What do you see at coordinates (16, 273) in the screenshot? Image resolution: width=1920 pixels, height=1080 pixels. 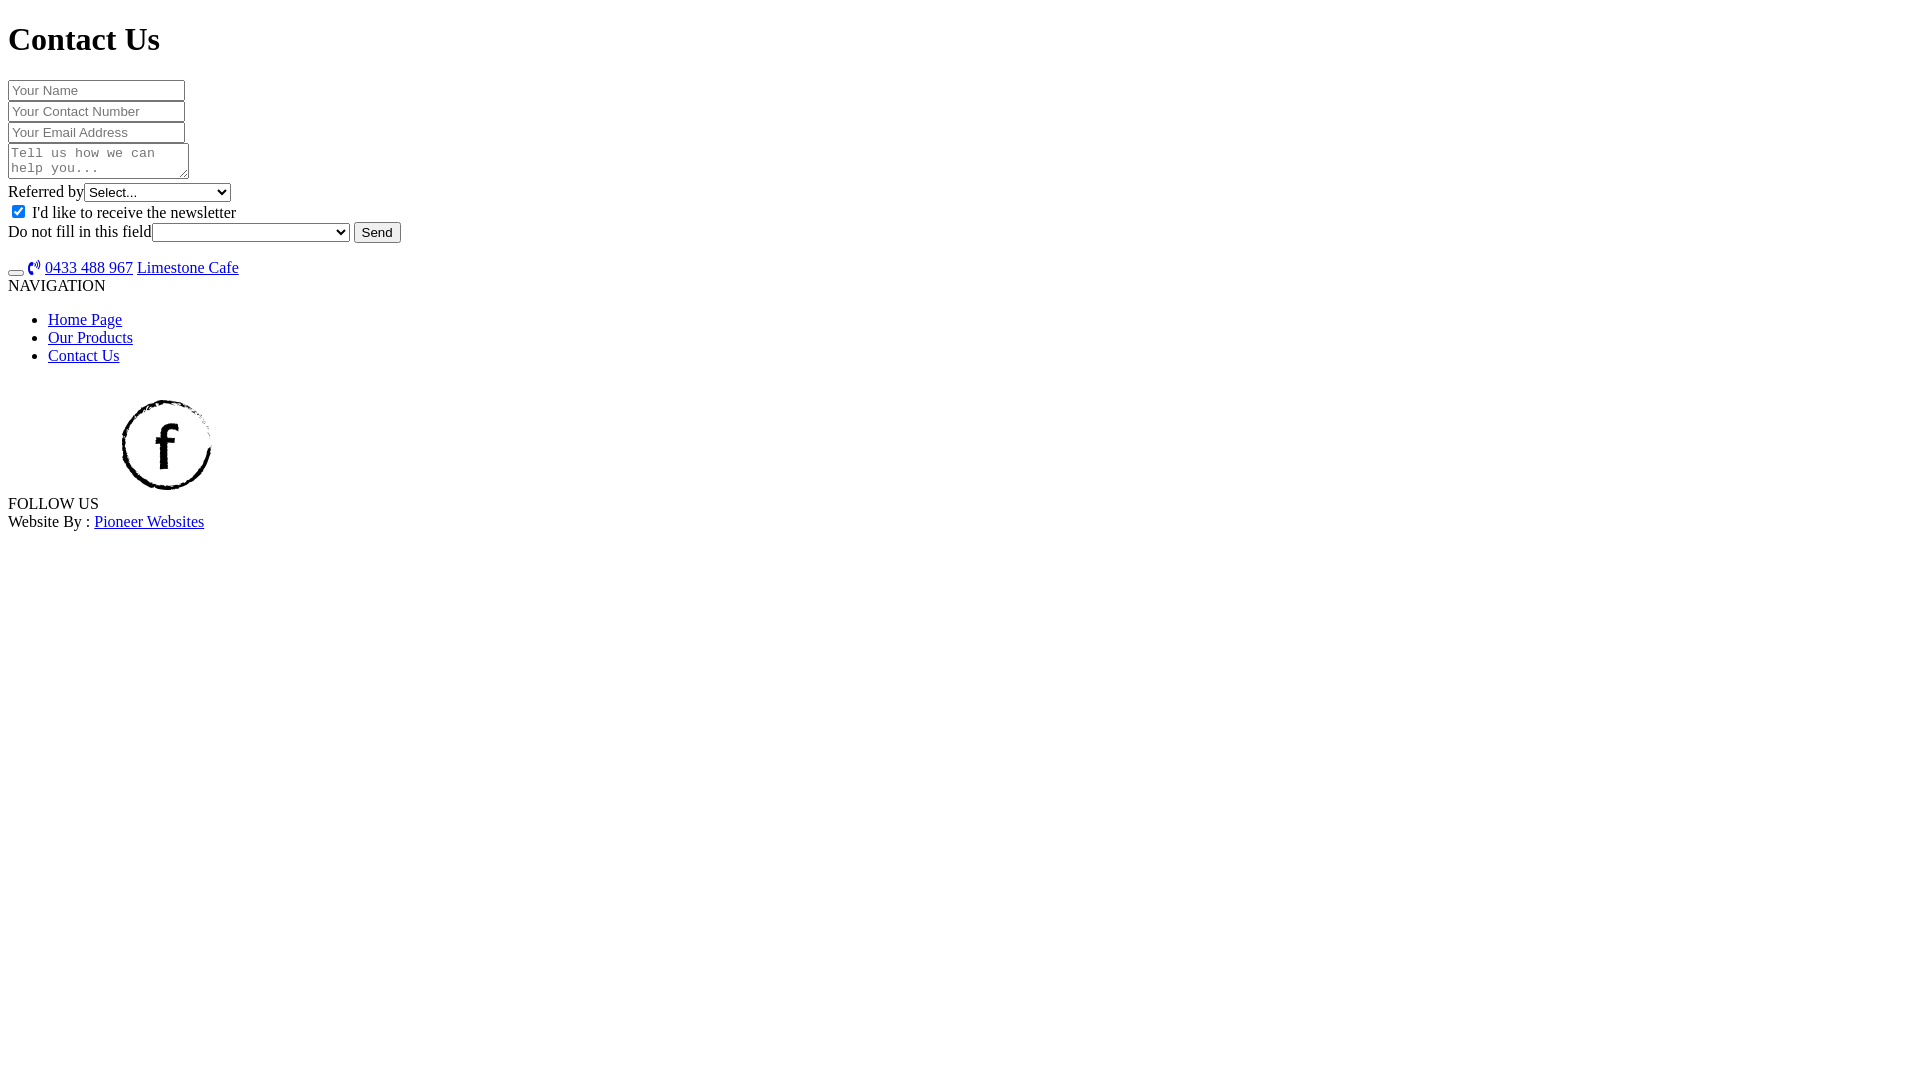 I see `Toggle navigation` at bounding box center [16, 273].